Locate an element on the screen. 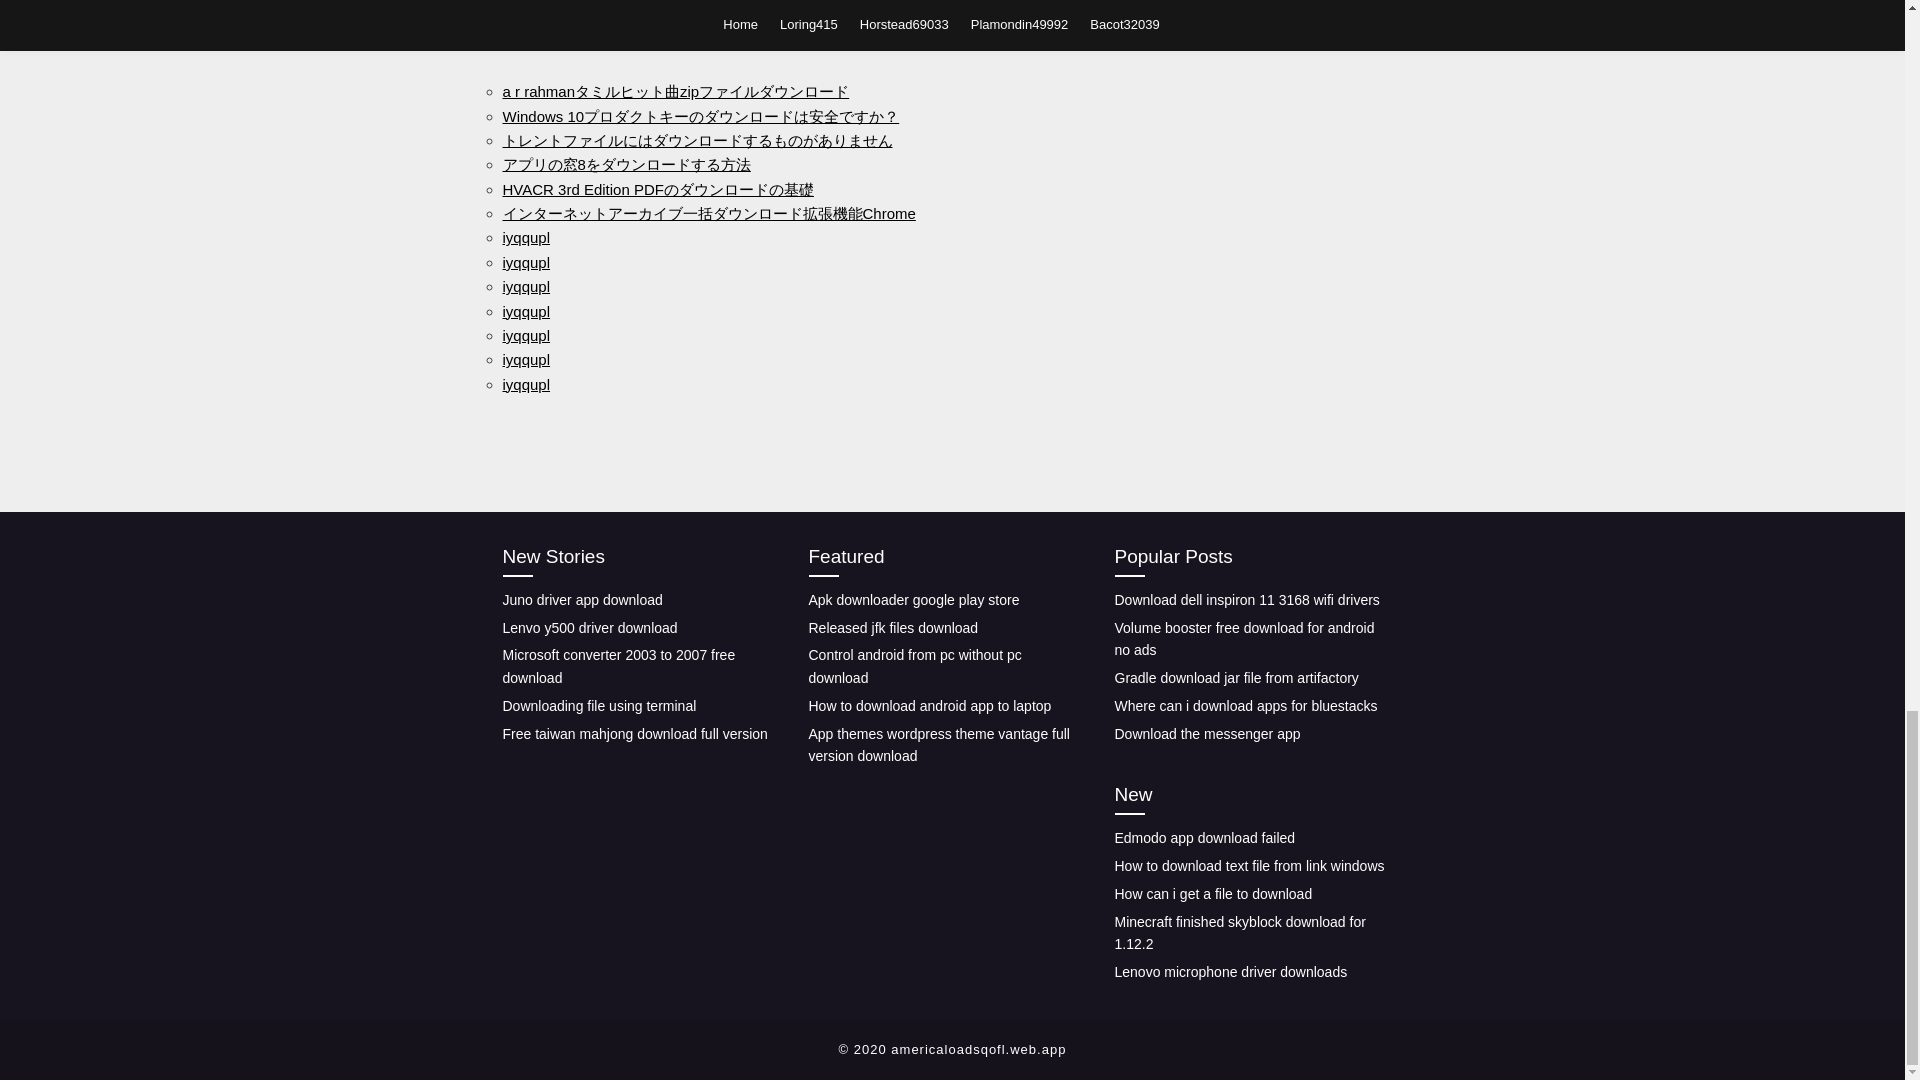 This screenshot has width=1920, height=1080. Free taiwan mahjong download full version is located at coordinates (634, 733).